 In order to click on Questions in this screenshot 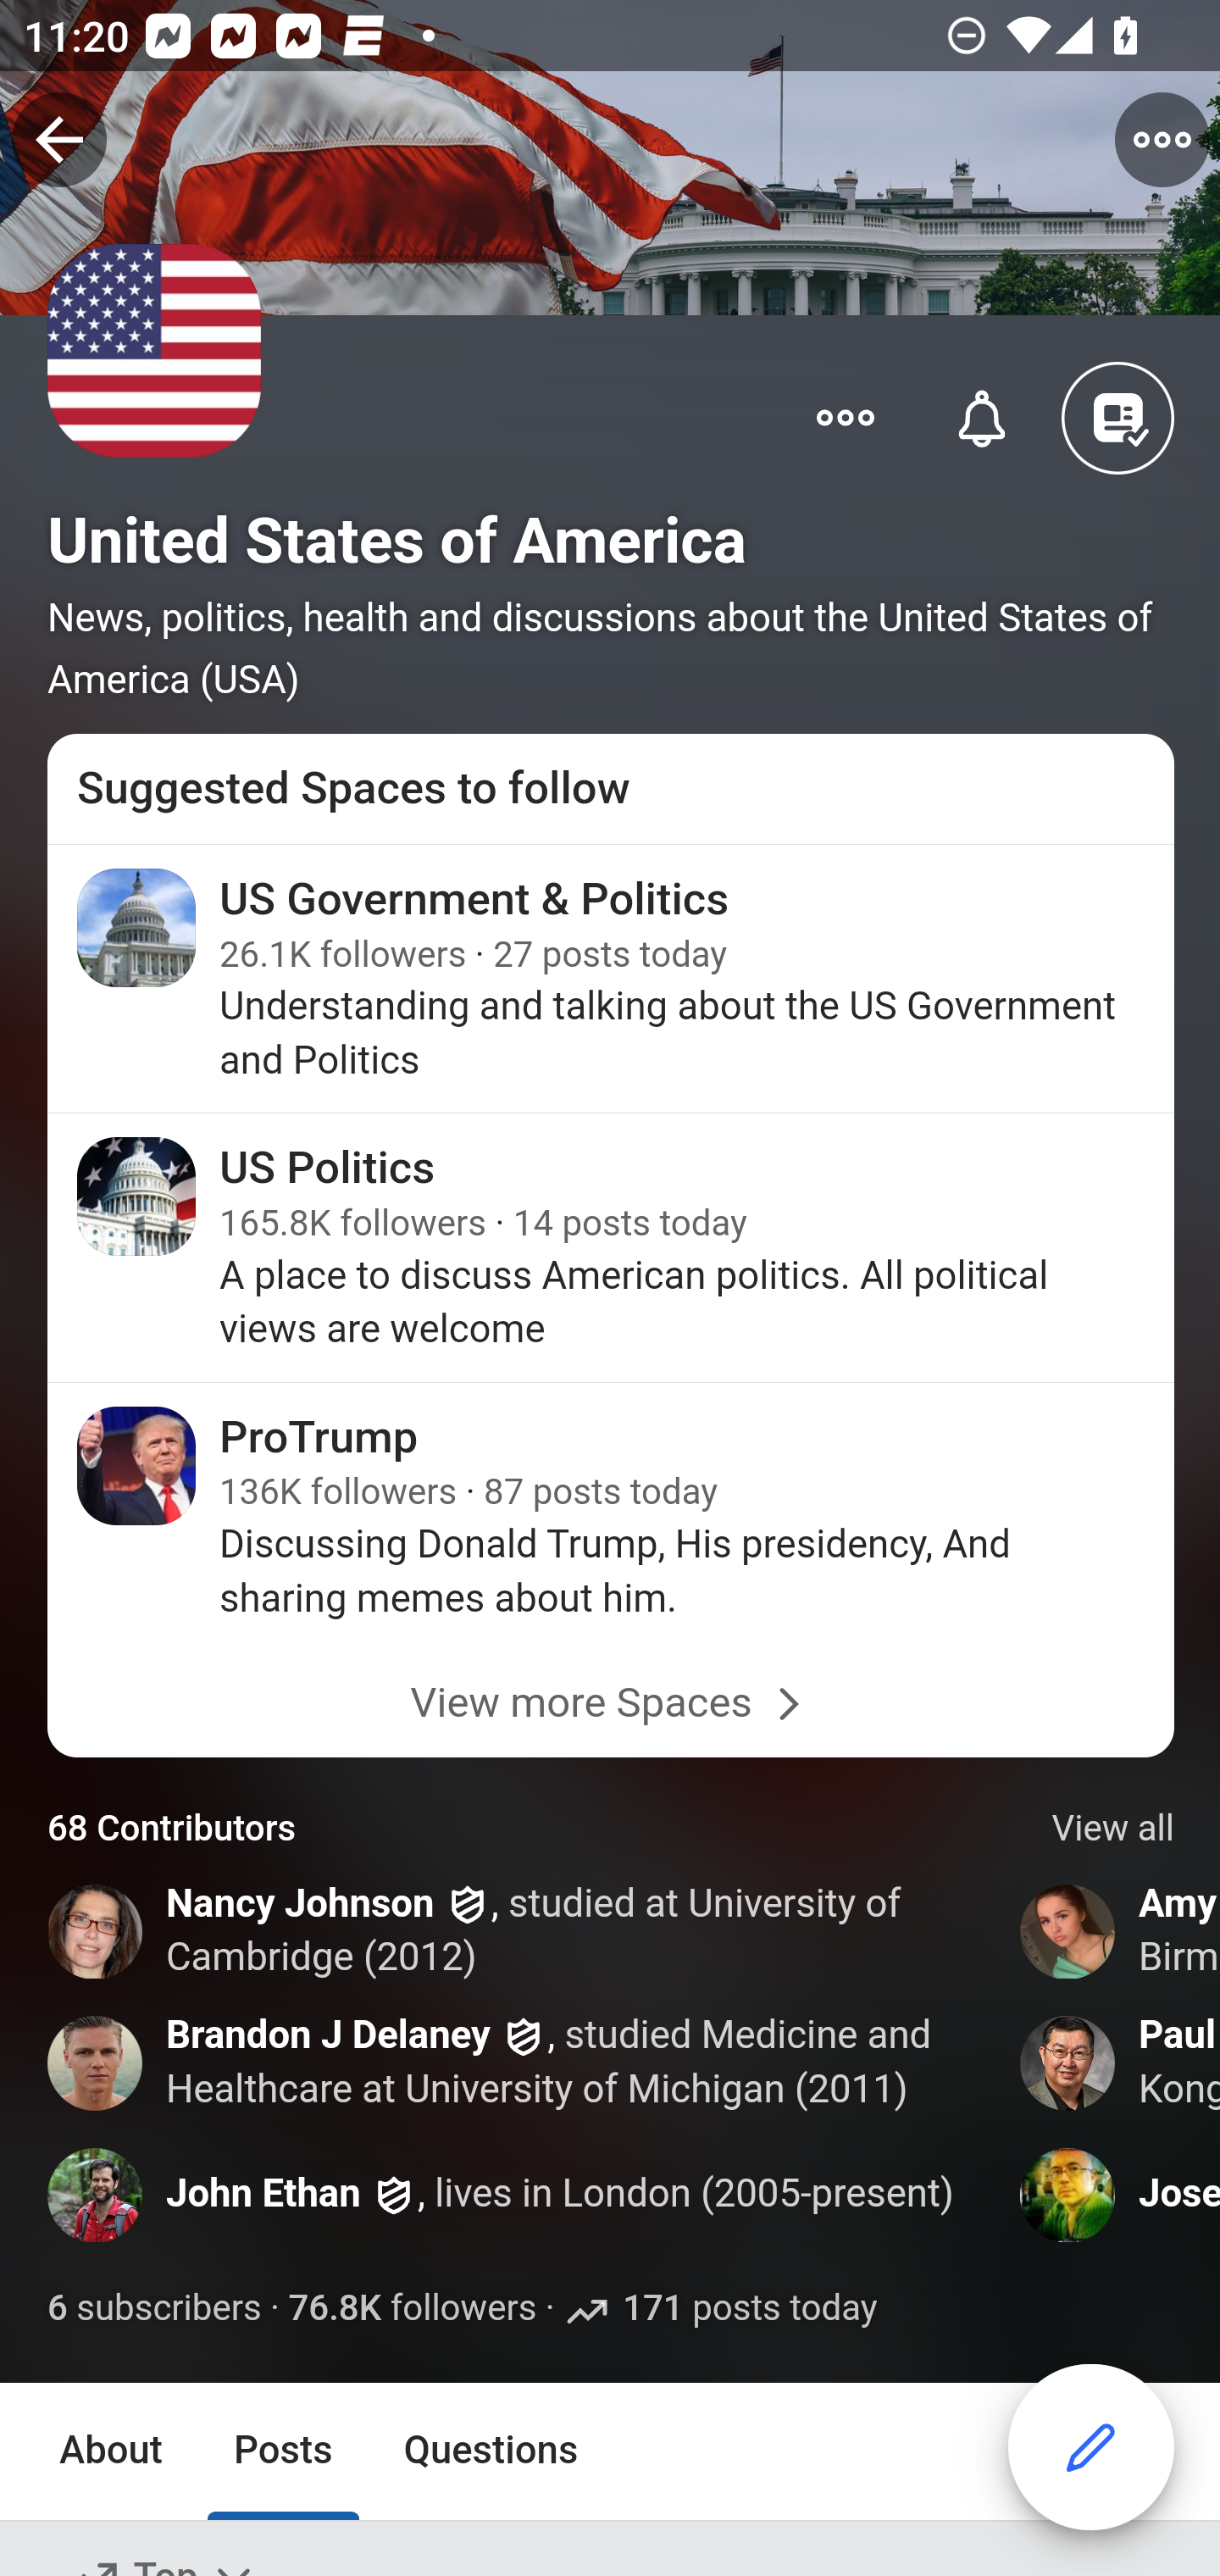, I will do `click(491, 2452)`.